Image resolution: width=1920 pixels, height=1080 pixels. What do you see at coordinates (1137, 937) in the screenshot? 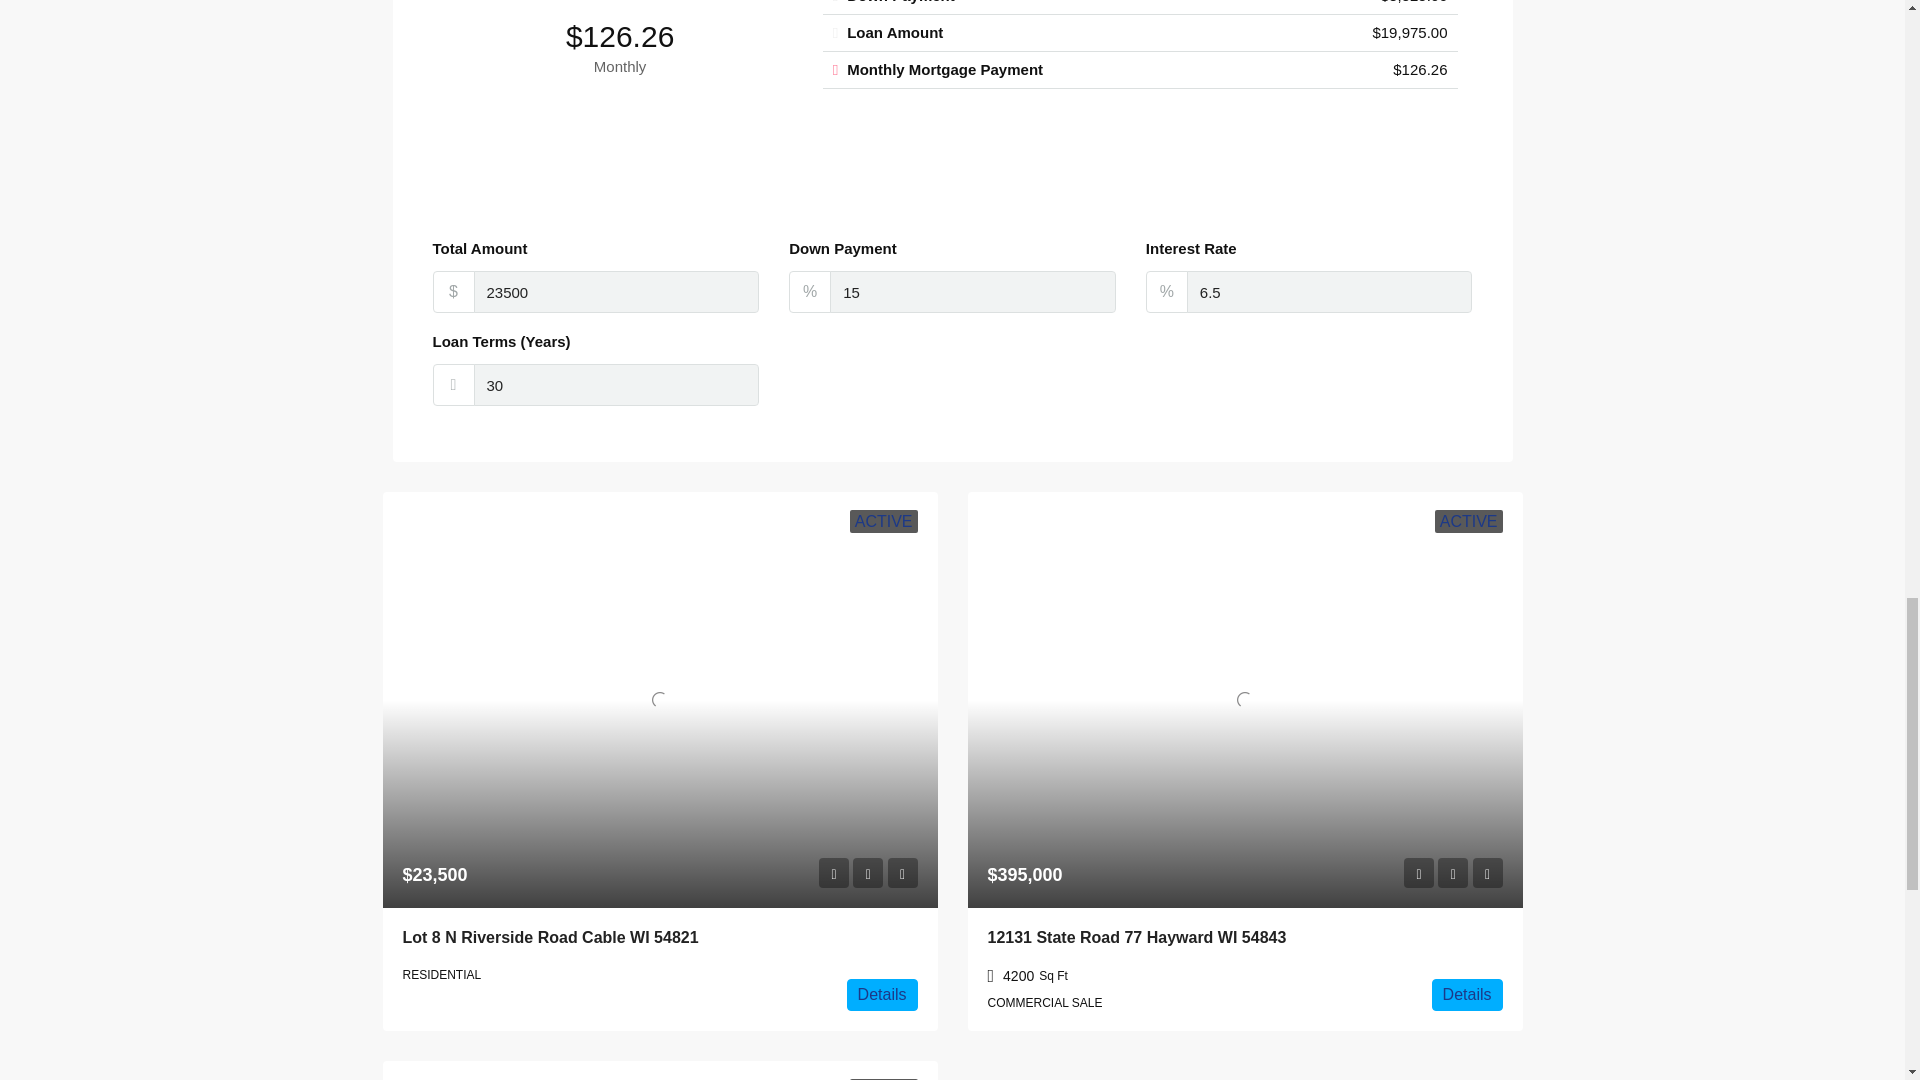
I see `12131 State Road 77 Hayward WI 54843` at bounding box center [1137, 937].